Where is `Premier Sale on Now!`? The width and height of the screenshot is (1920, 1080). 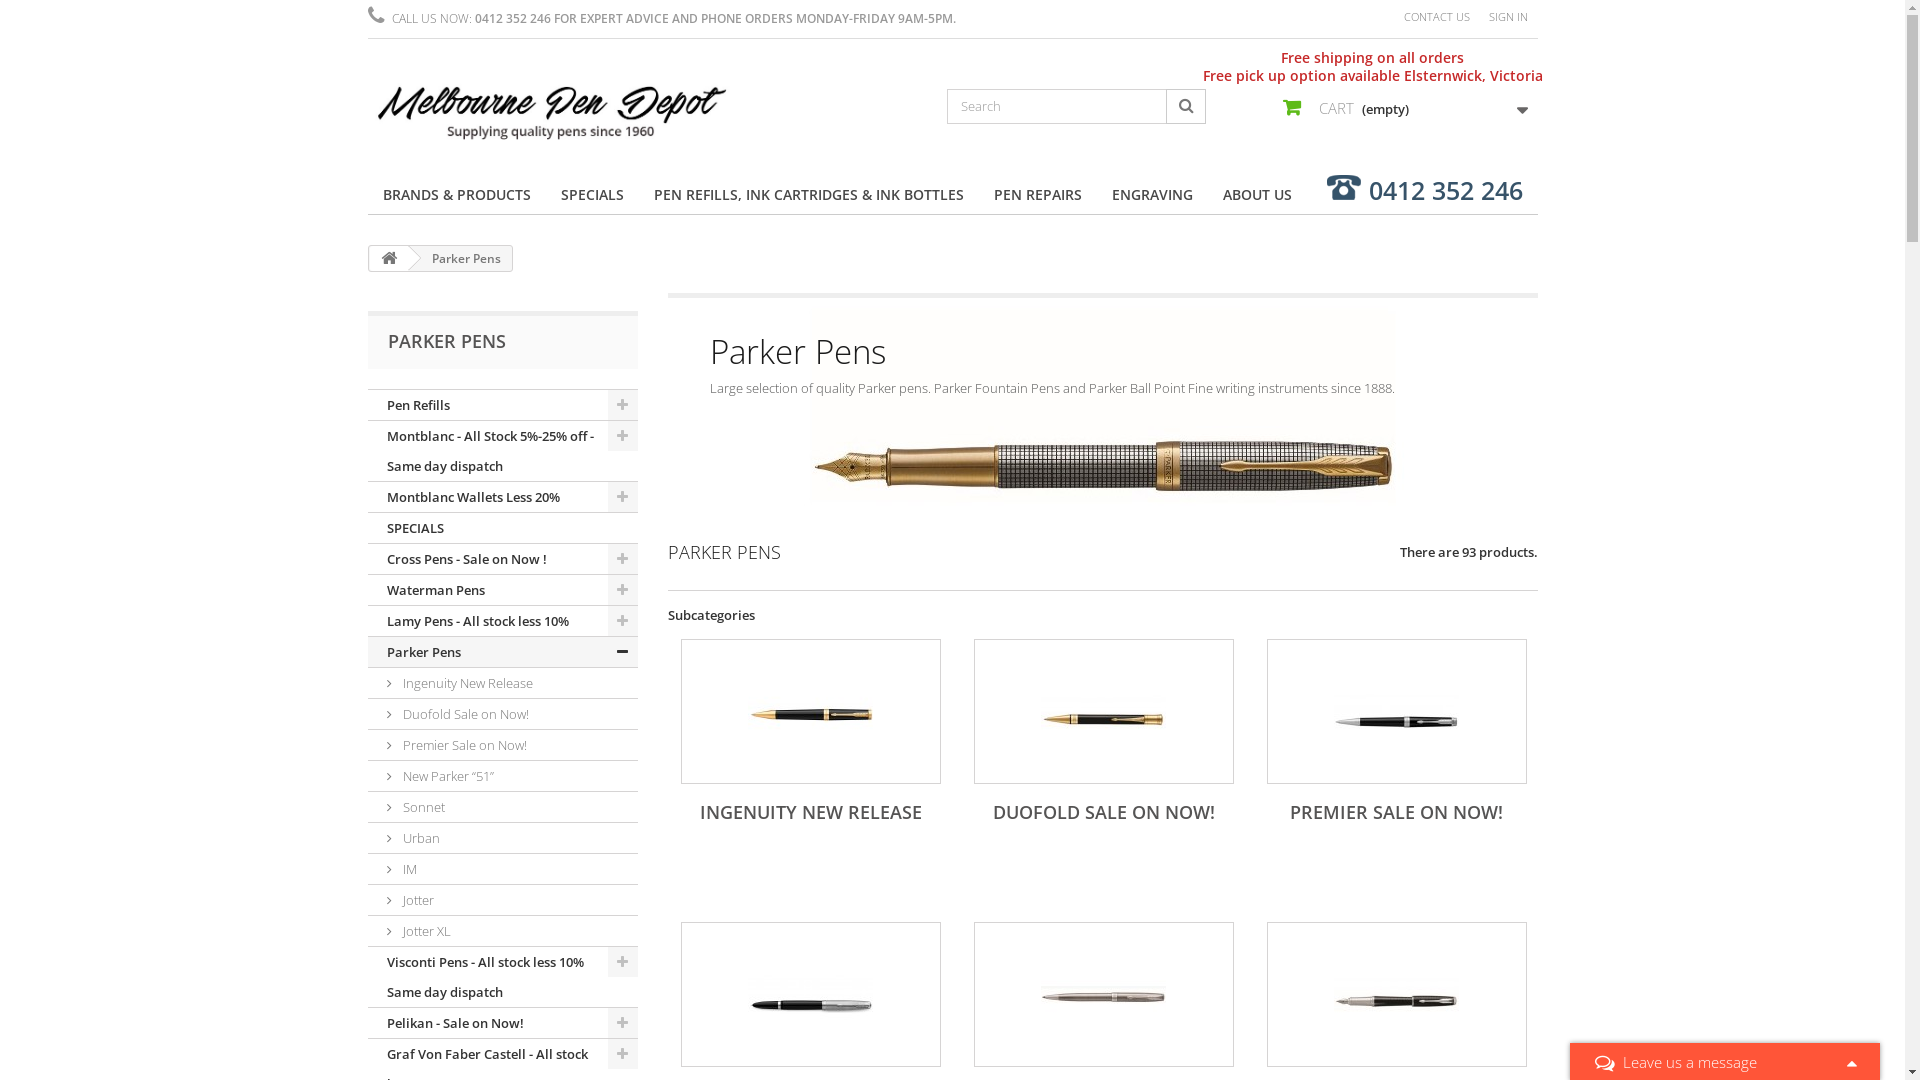 Premier Sale on Now! is located at coordinates (503, 746).